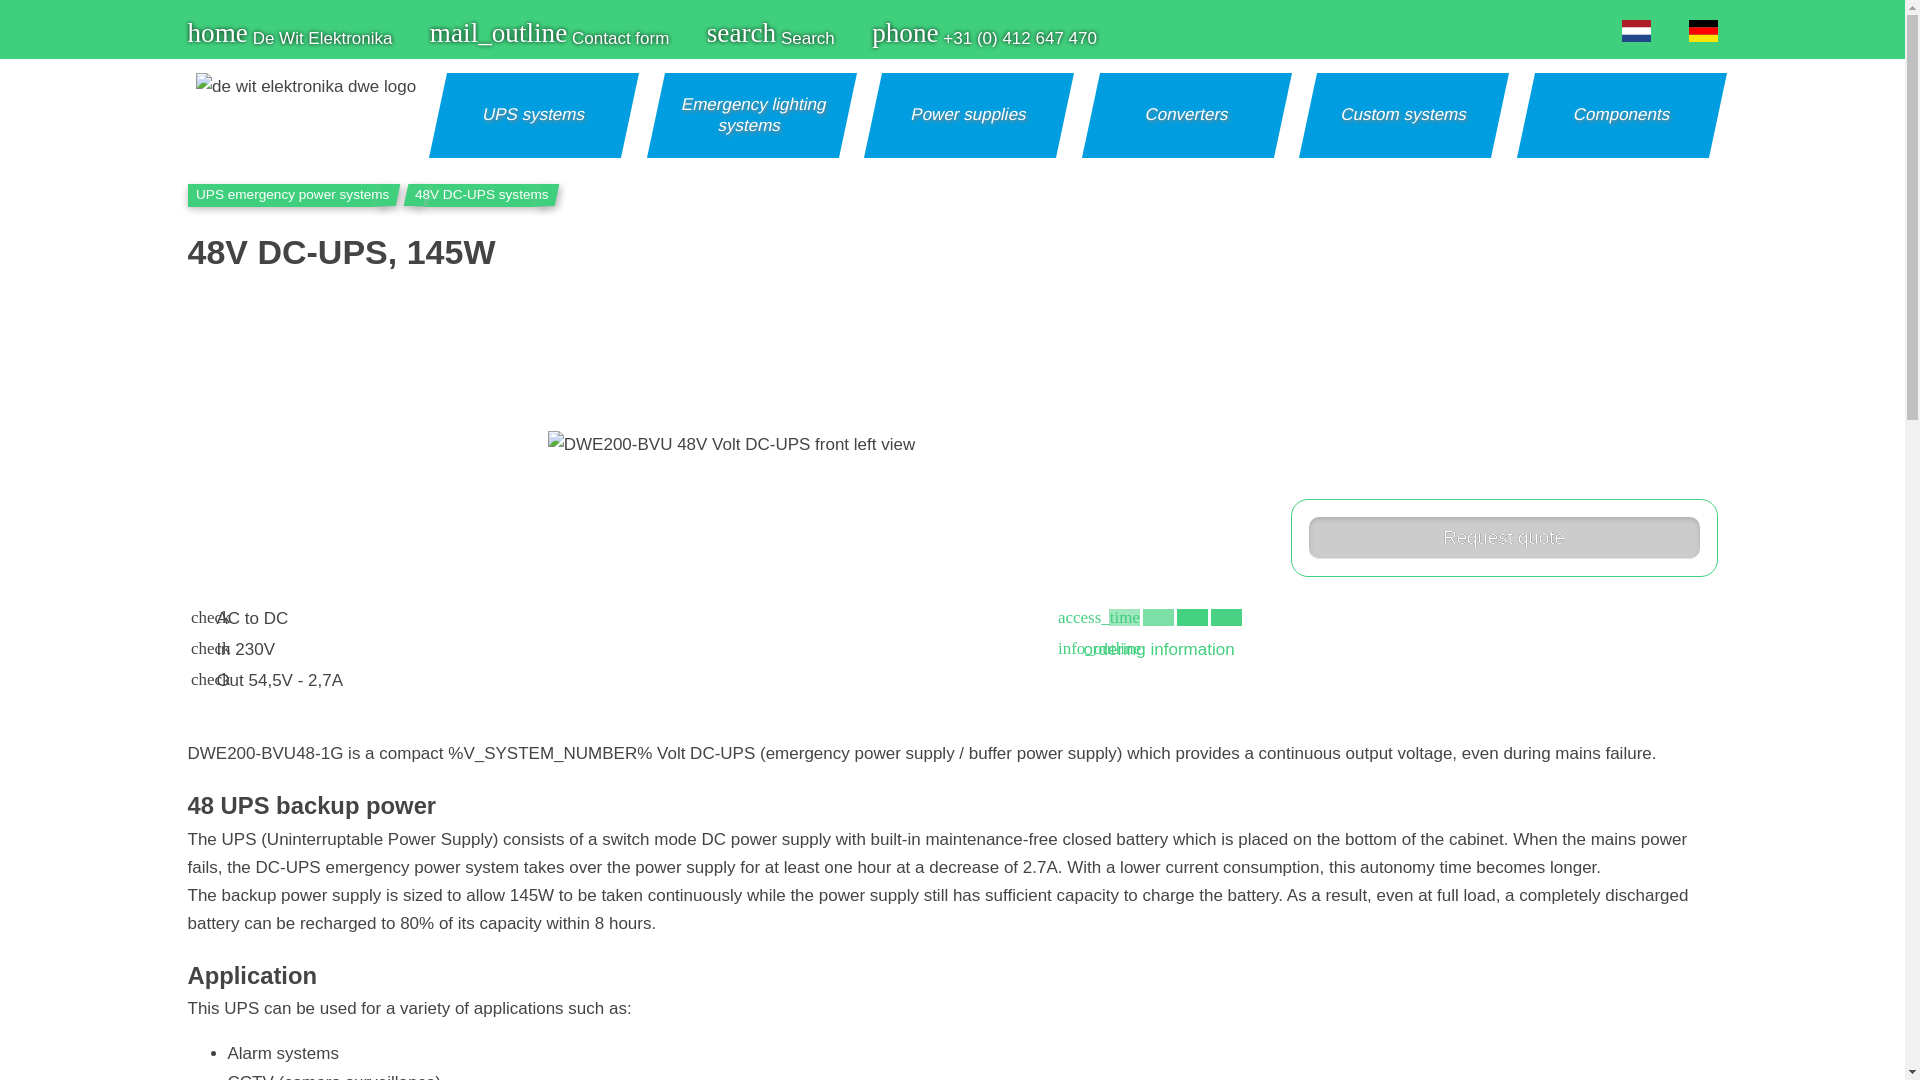 The width and height of the screenshot is (1920, 1080). I want to click on Custom systems, so click(1401, 114).